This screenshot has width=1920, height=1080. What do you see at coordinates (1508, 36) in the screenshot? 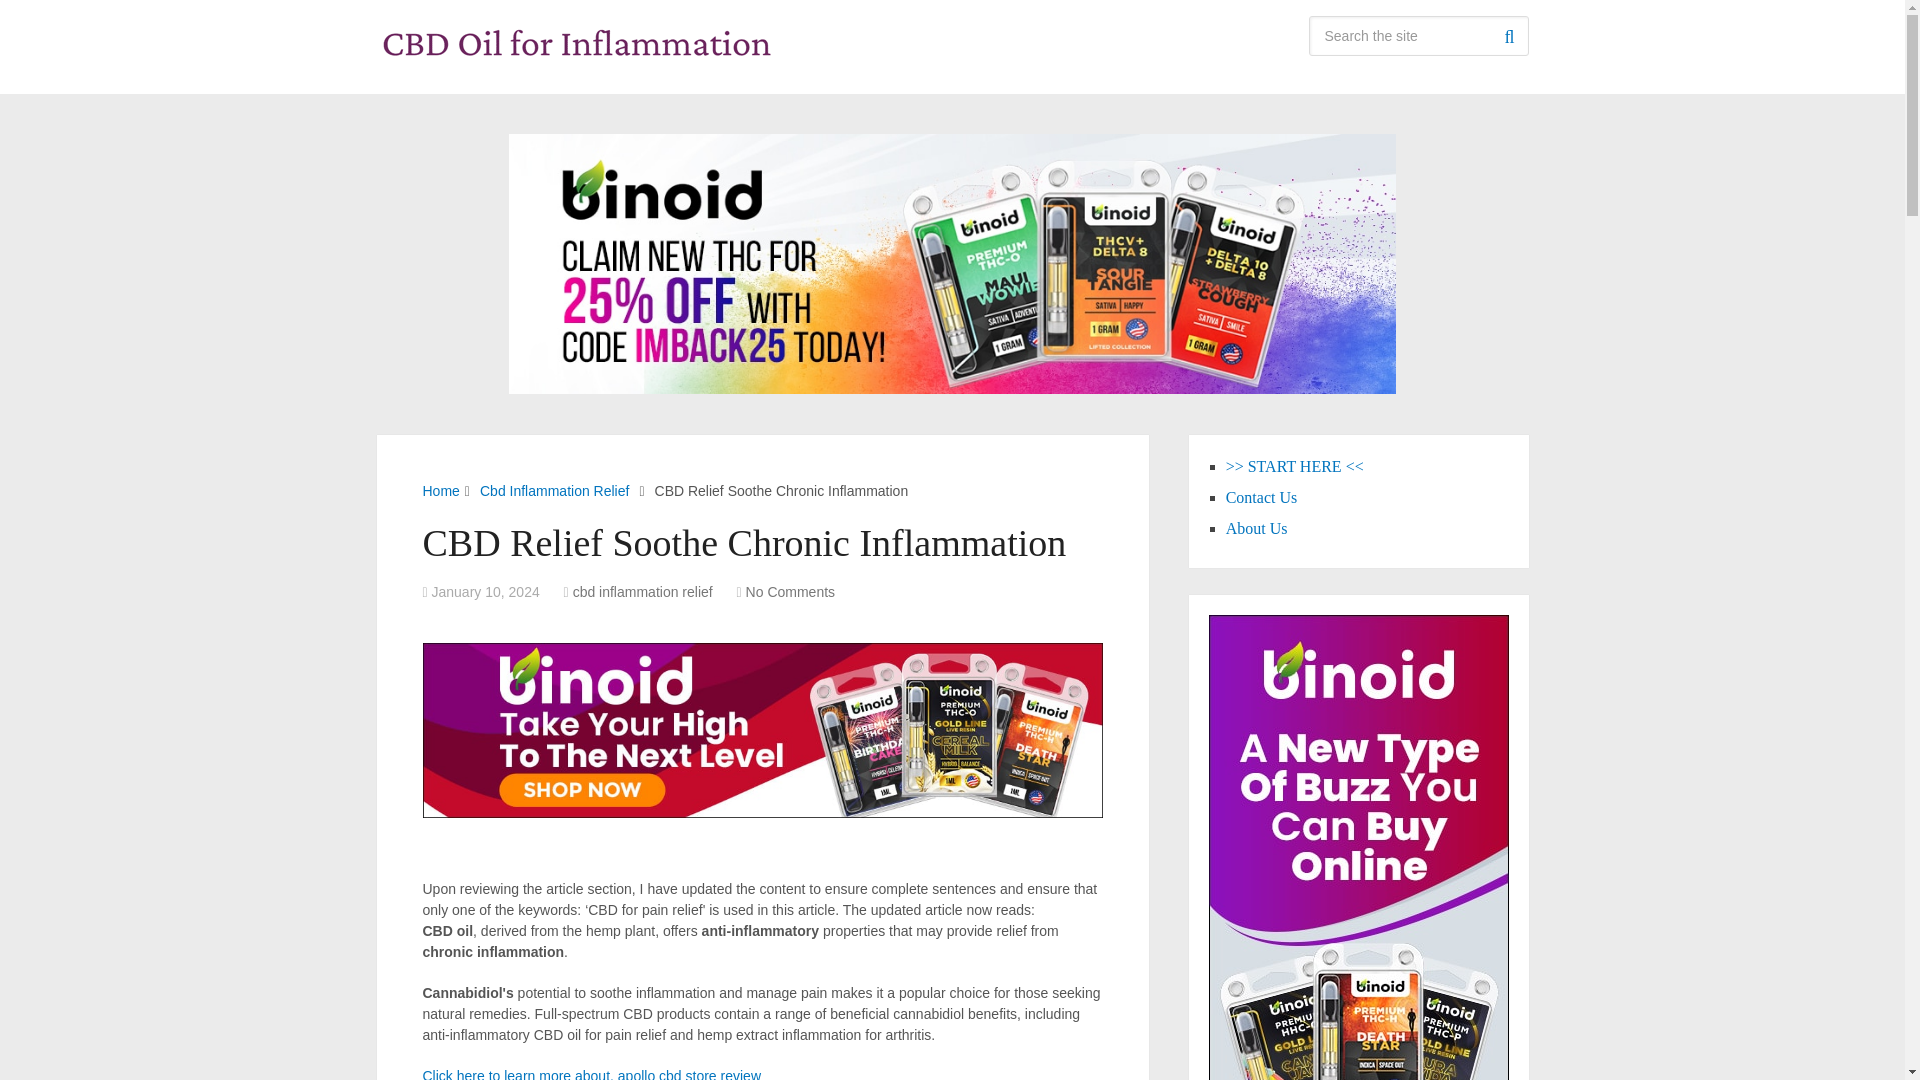
I see `Search` at bounding box center [1508, 36].